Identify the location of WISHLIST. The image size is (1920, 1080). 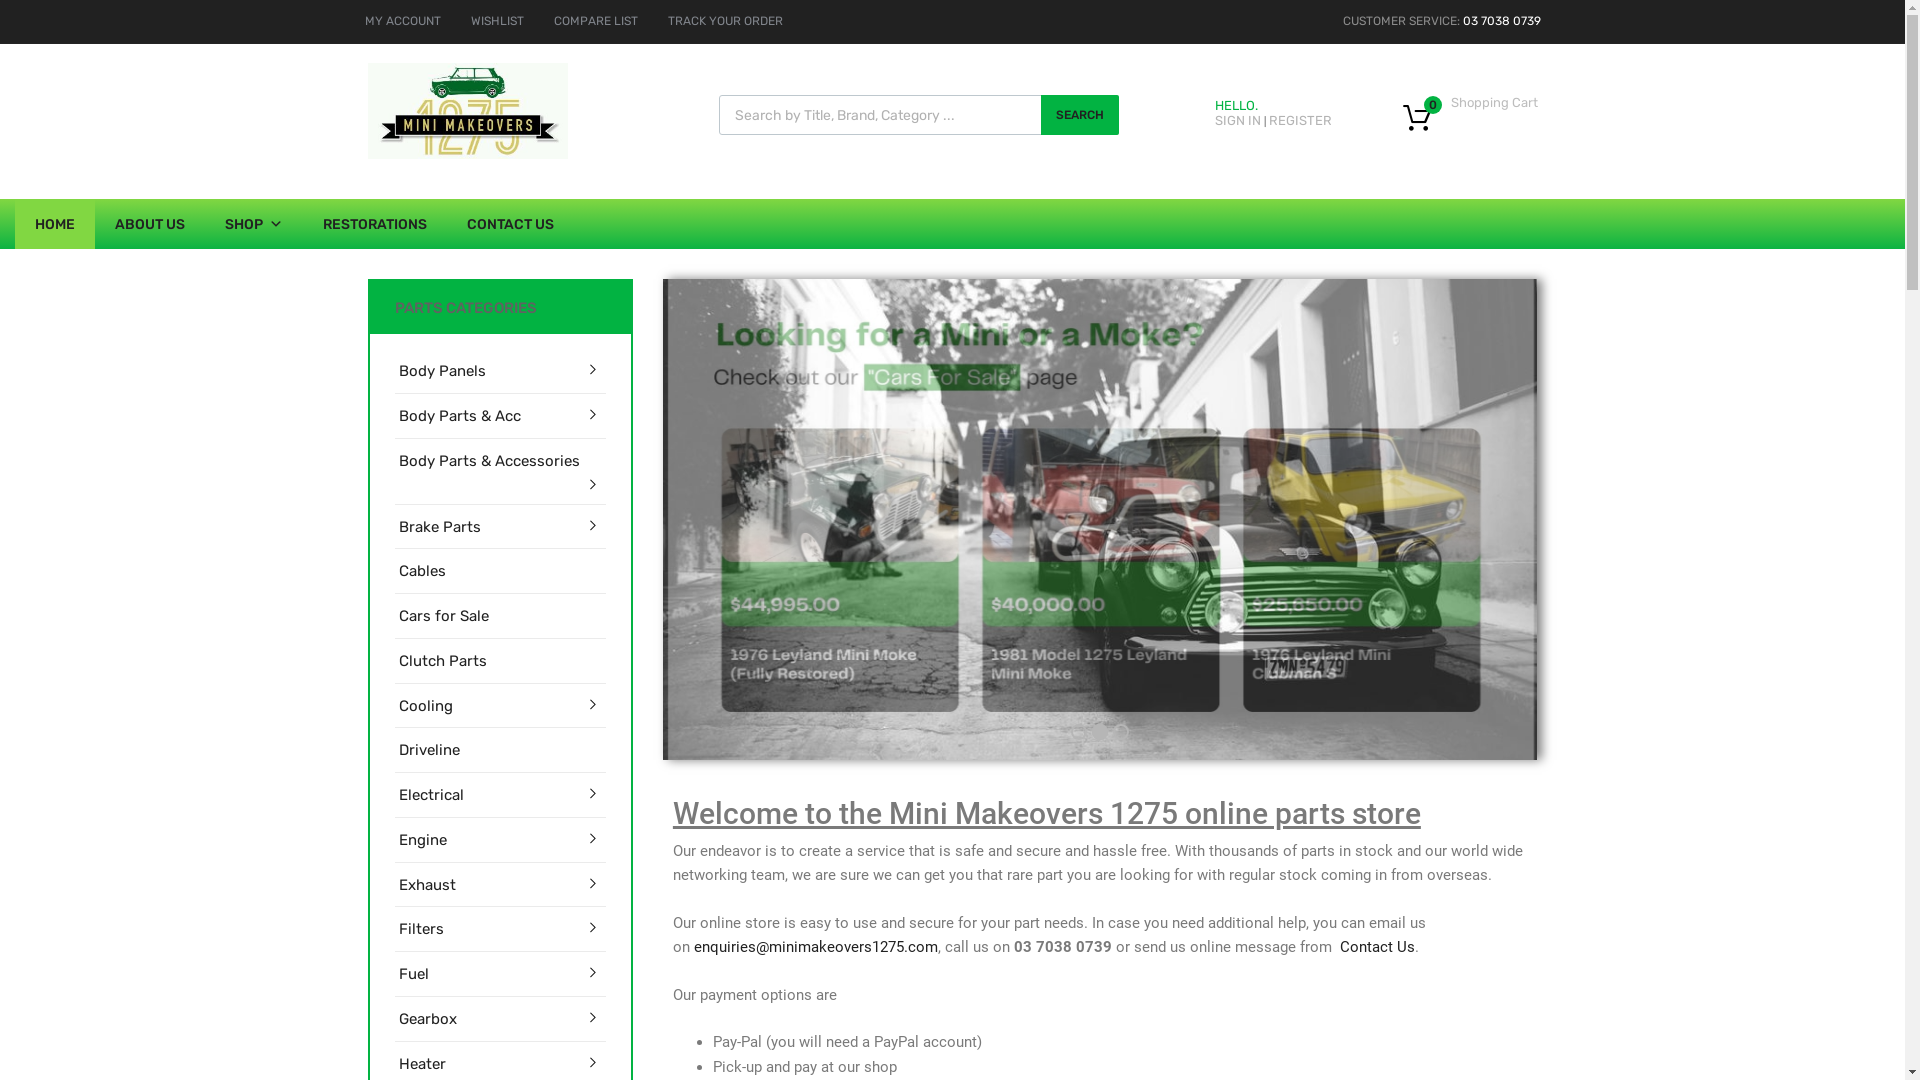
(496, 21).